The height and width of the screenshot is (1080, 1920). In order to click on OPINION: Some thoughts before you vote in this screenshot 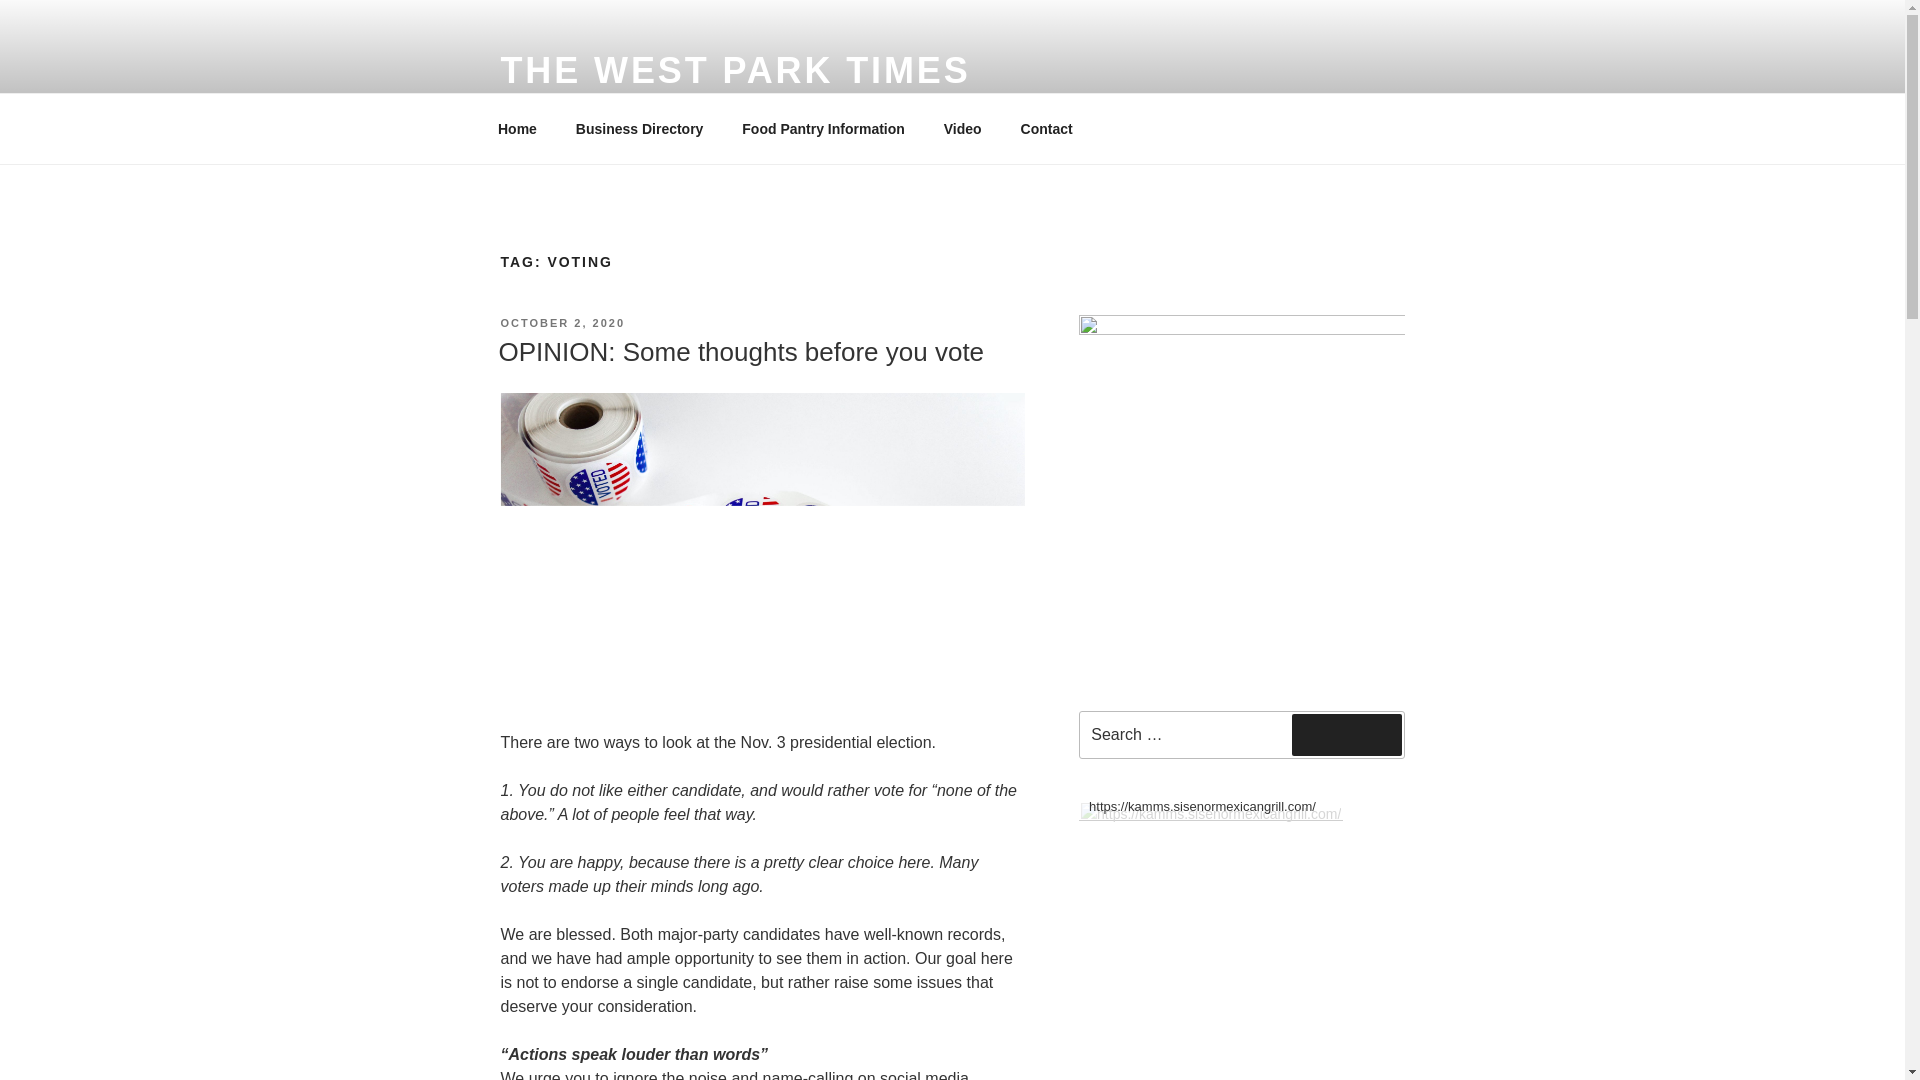, I will do `click(740, 352)`.